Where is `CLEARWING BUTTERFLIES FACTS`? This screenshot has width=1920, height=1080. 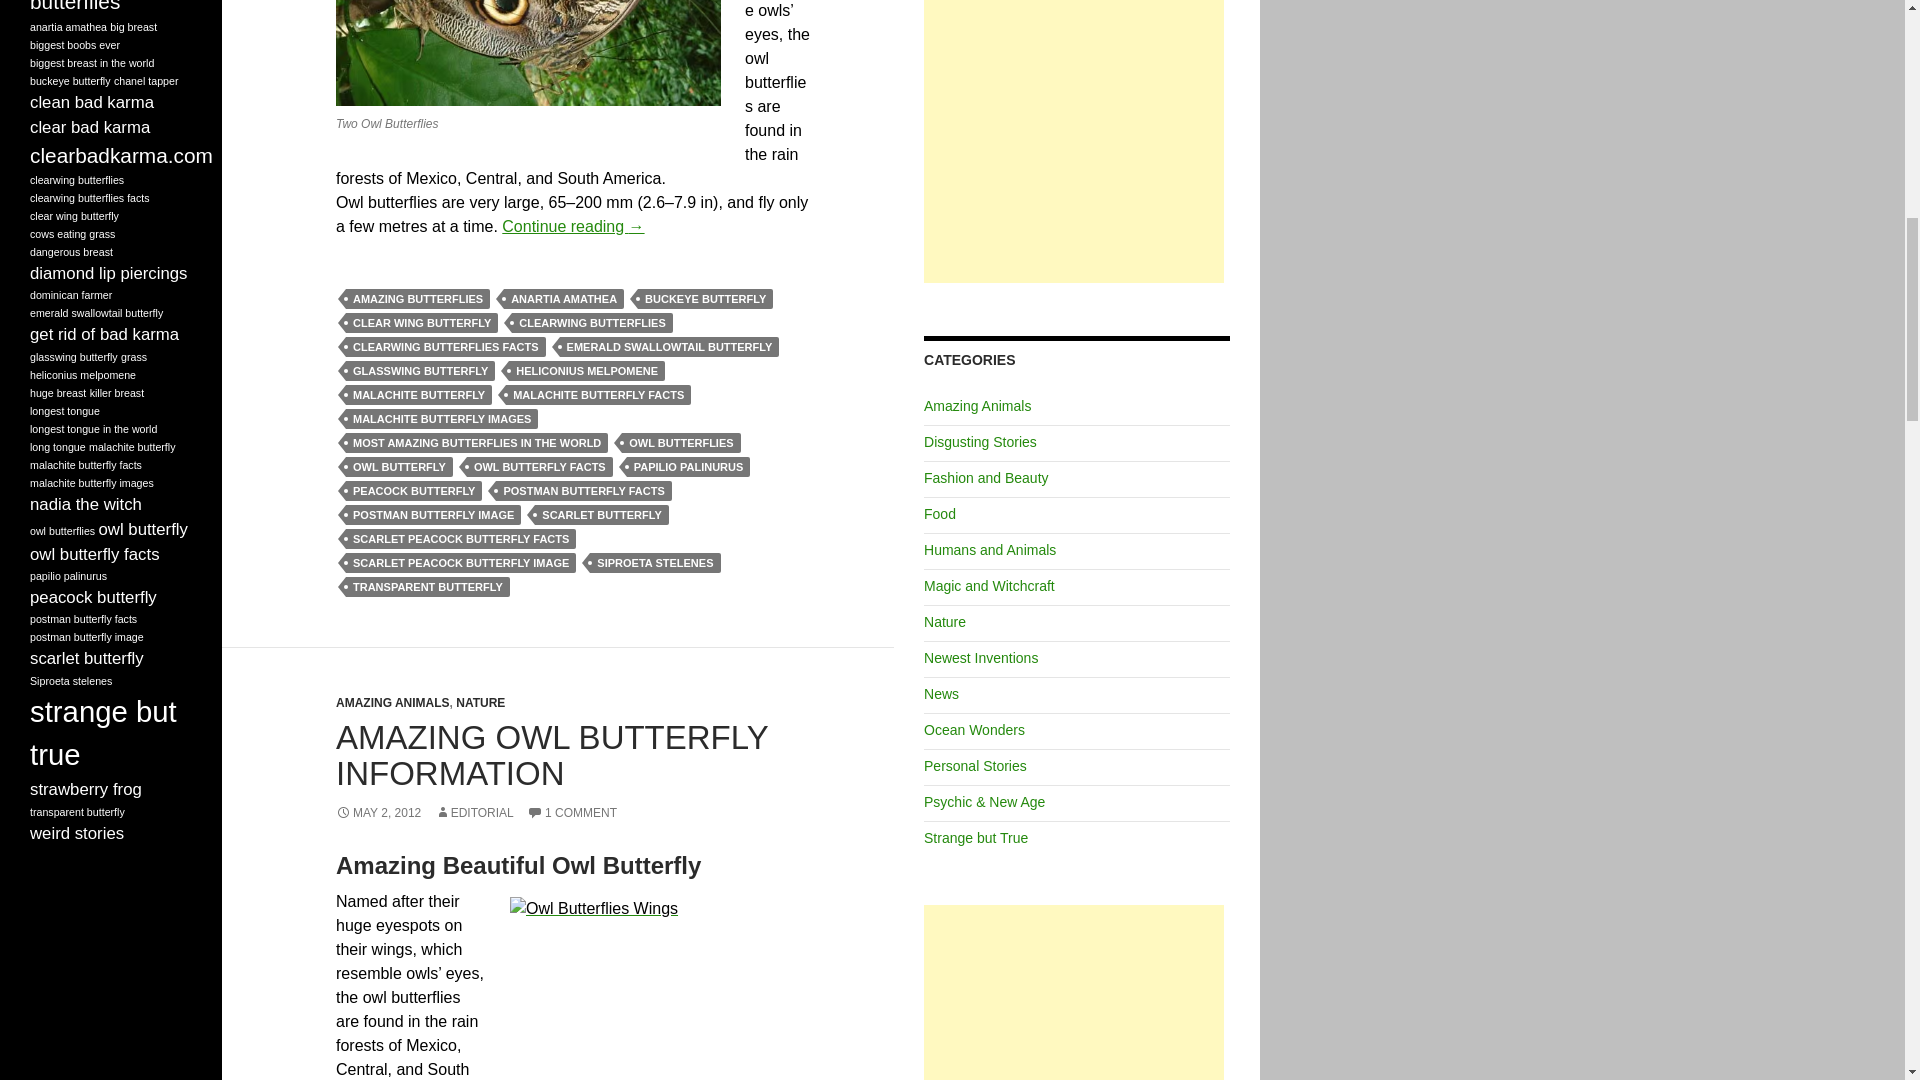
CLEARWING BUTTERFLIES FACTS is located at coordinates (445, 346).